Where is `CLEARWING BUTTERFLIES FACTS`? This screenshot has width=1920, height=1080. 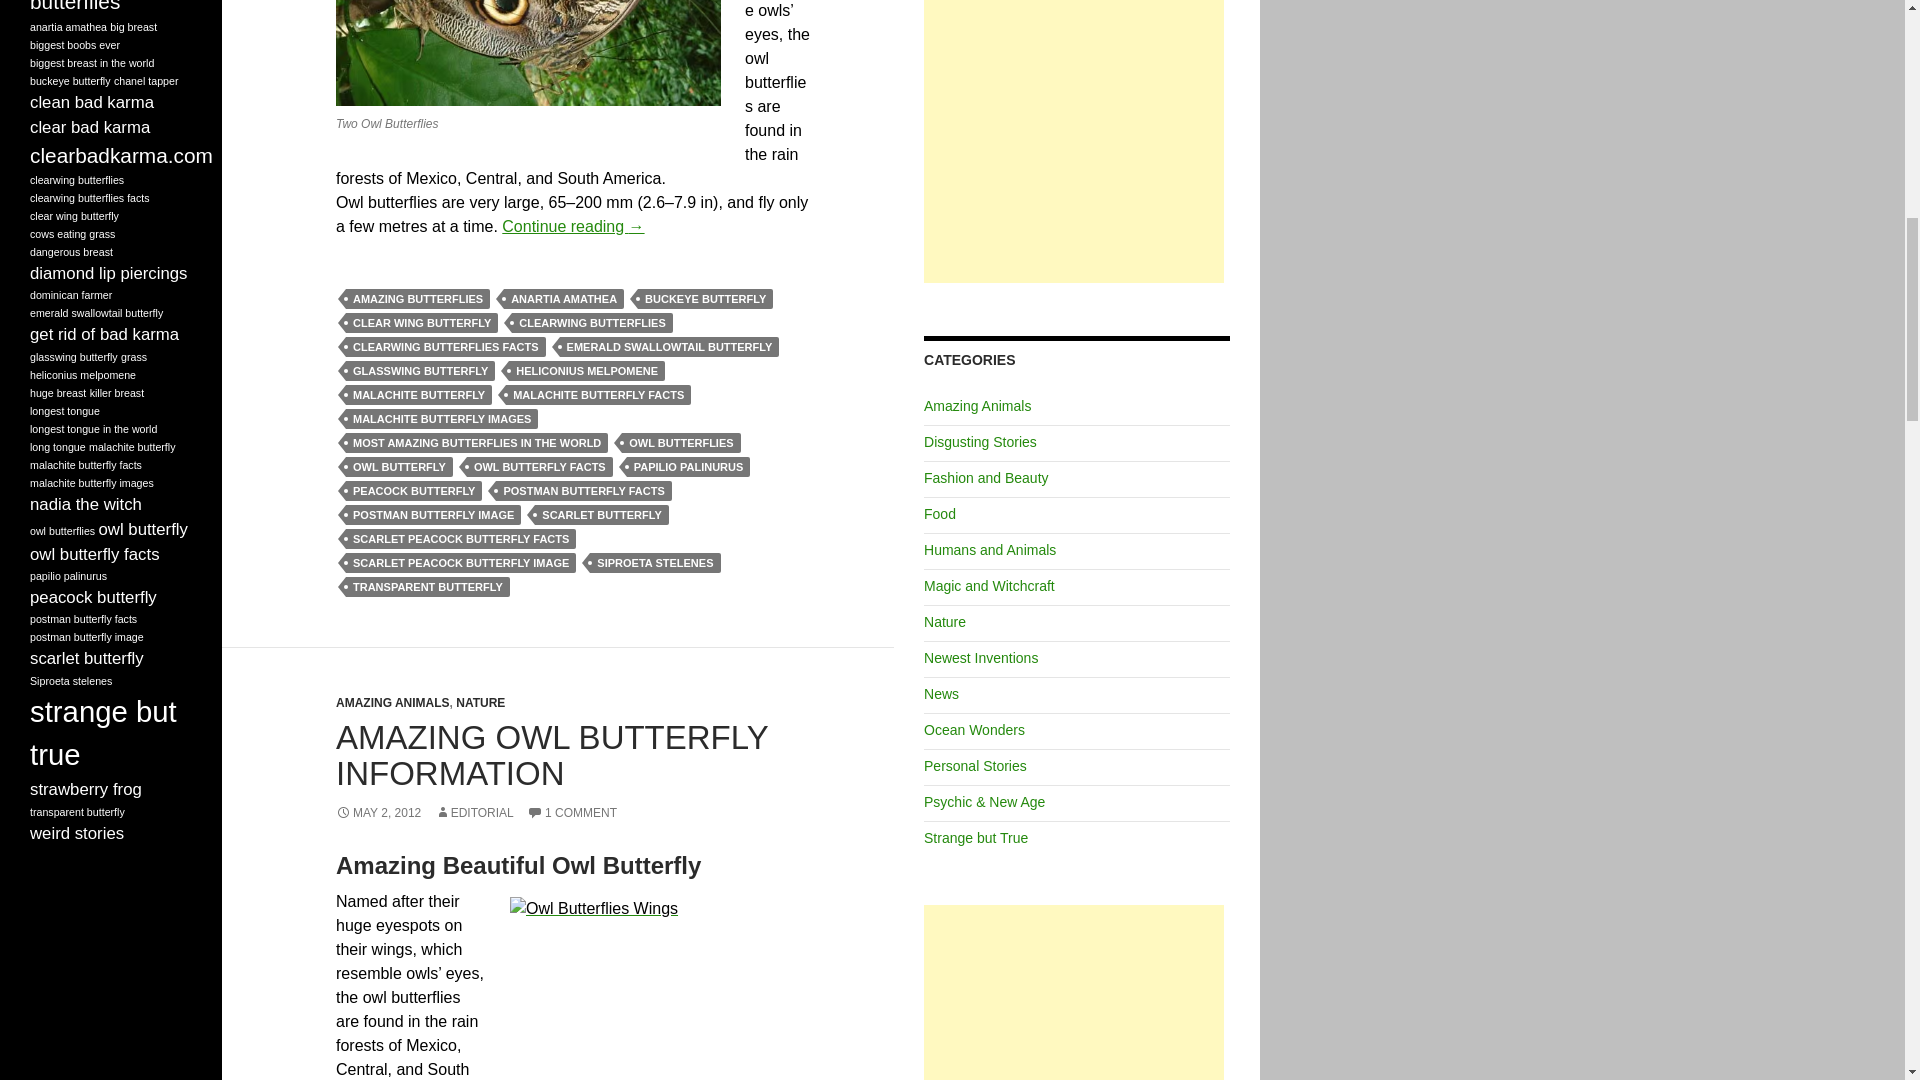
CLEARWING BUTTERFLIES FACTS is located at coordinates (445, 346).